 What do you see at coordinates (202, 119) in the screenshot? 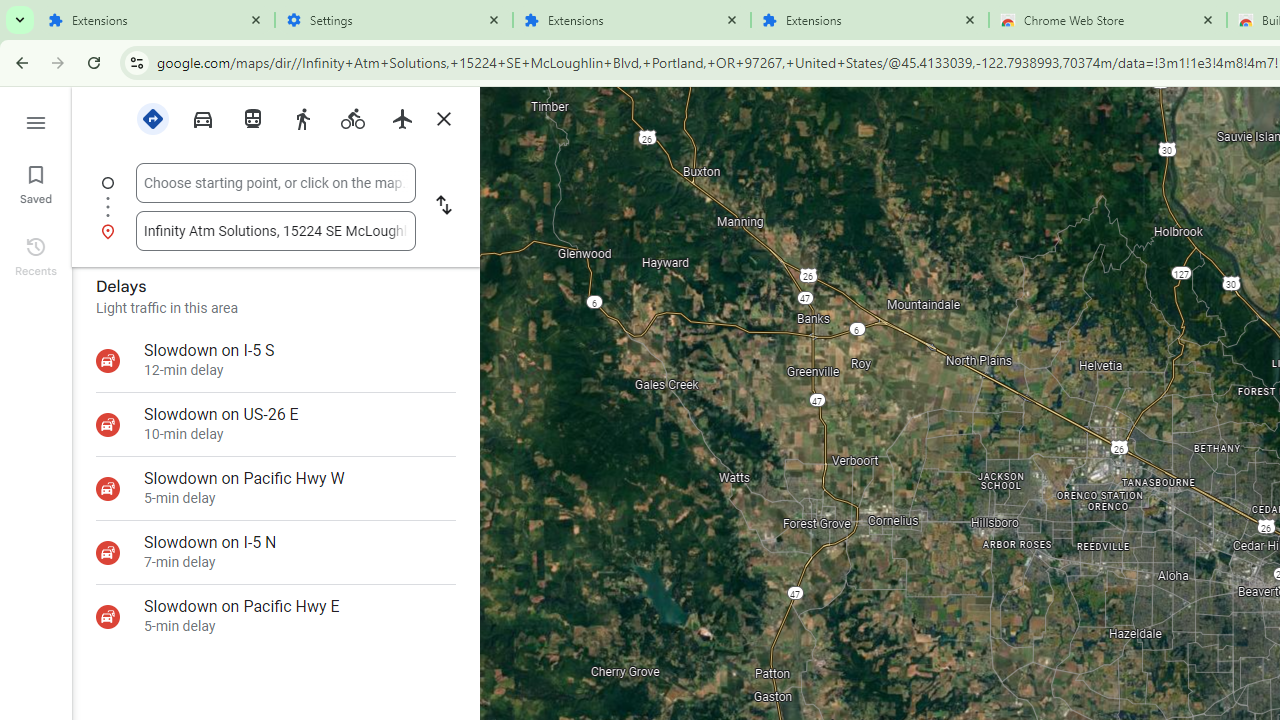
I see `Driving` at bounding box center [202, 119].